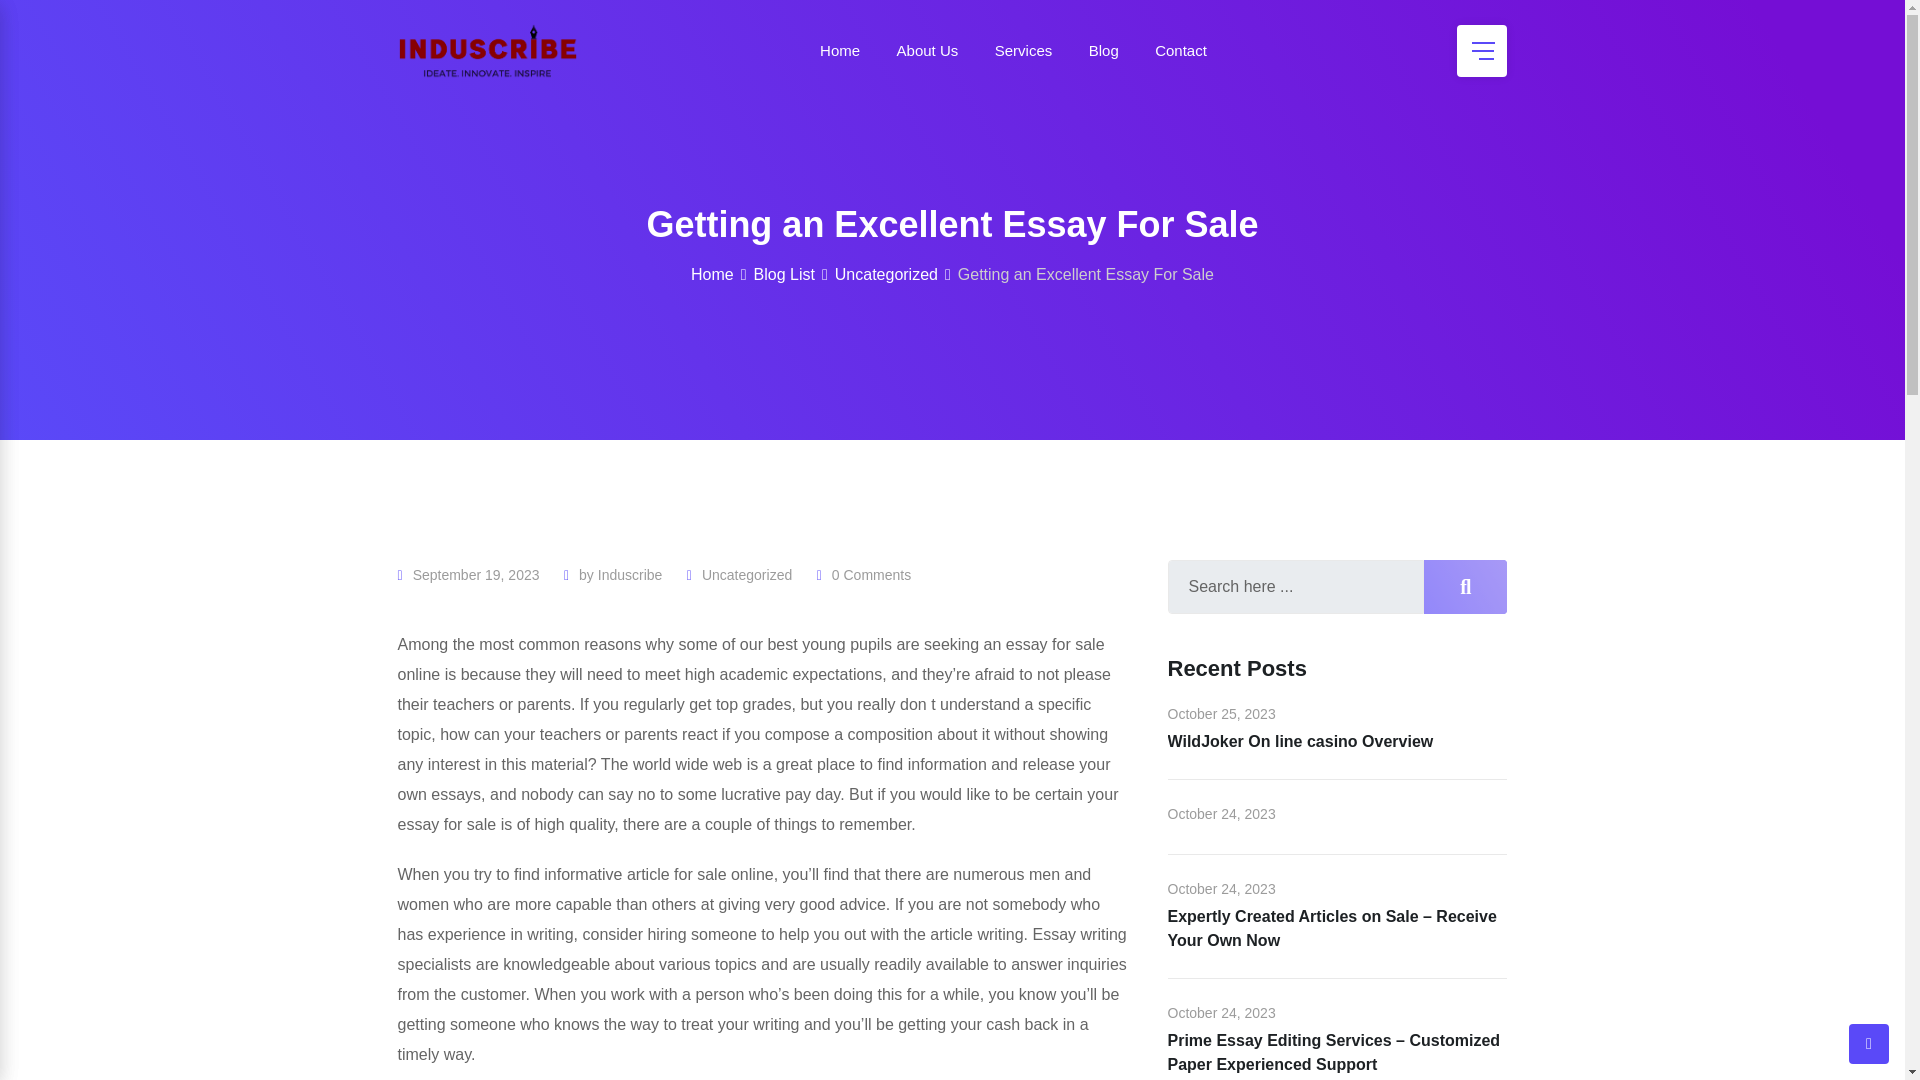 The image size is (1920, 1080). Describe the element at coordinates (886, 274) in the screenshot. I see `Go to the Uncategorized category archives.` at that location.